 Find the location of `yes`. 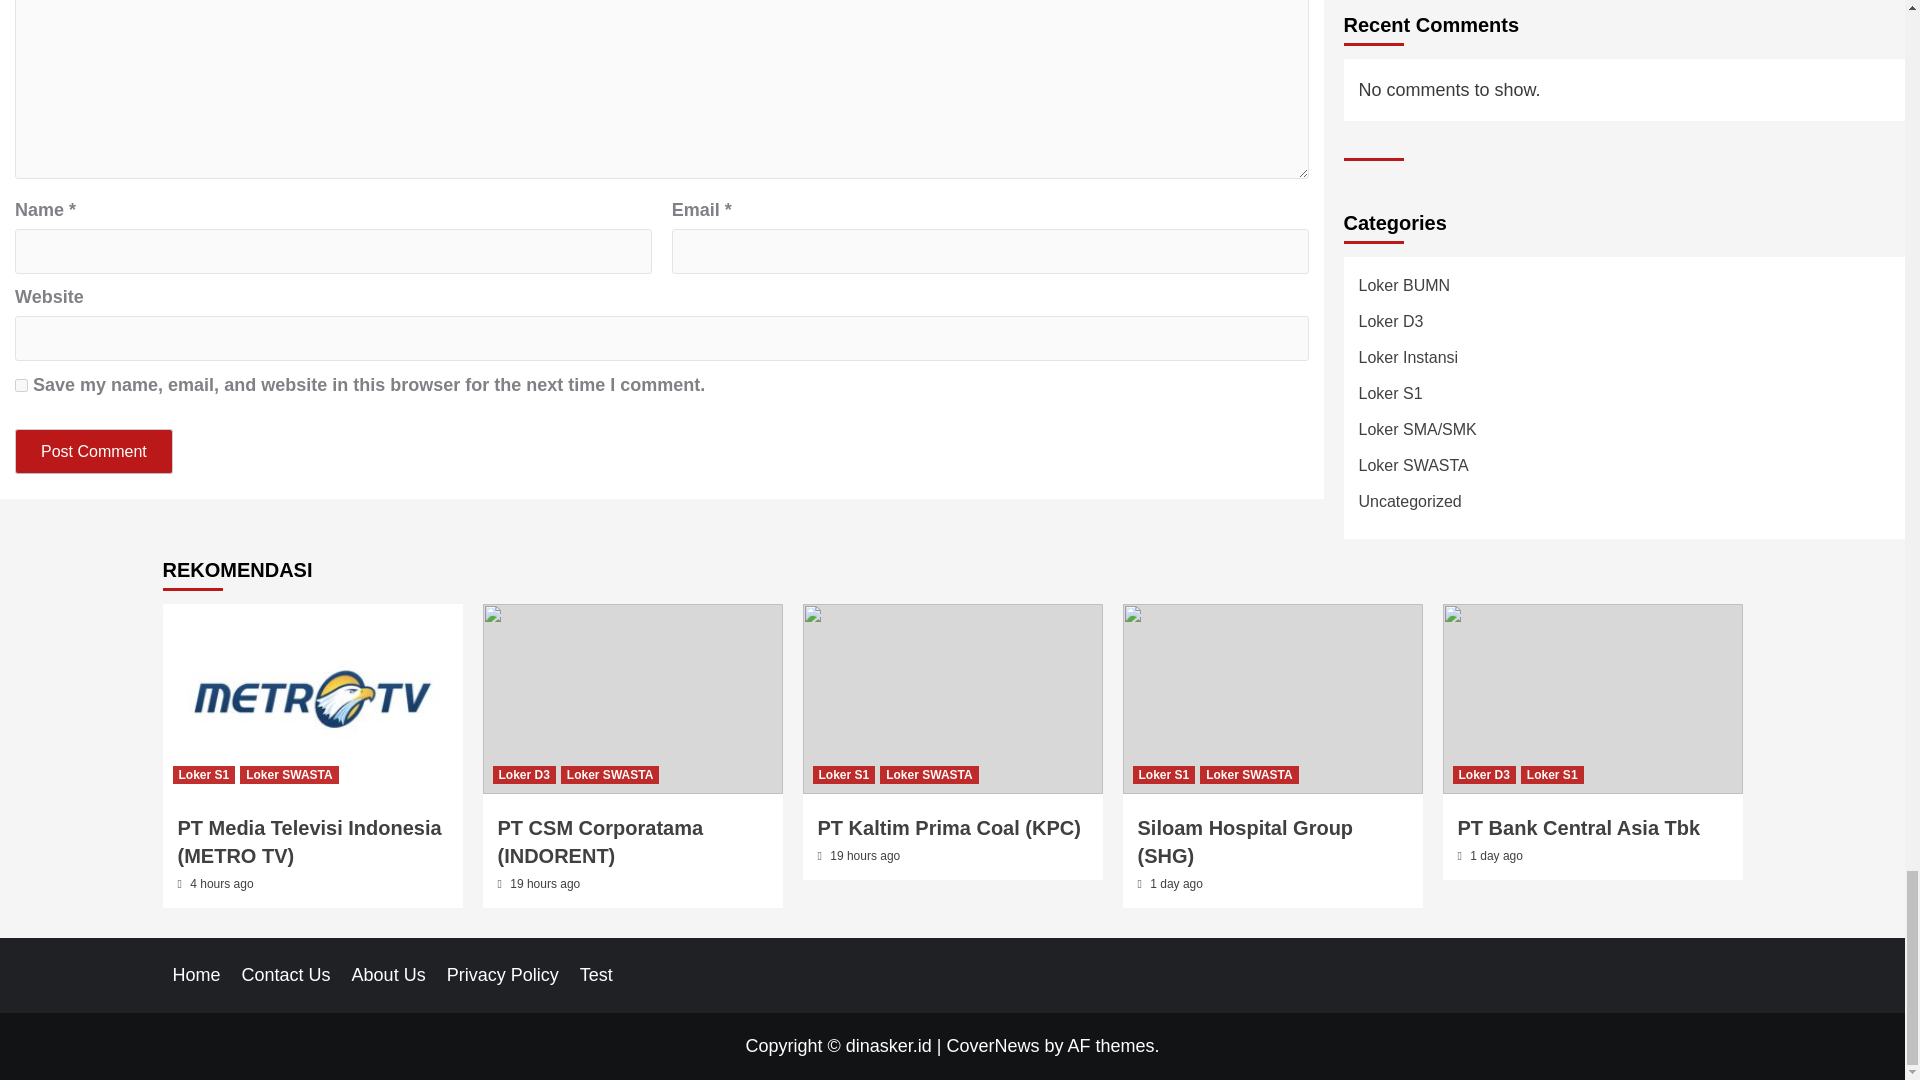

yes is located at coordinates (22, 386).